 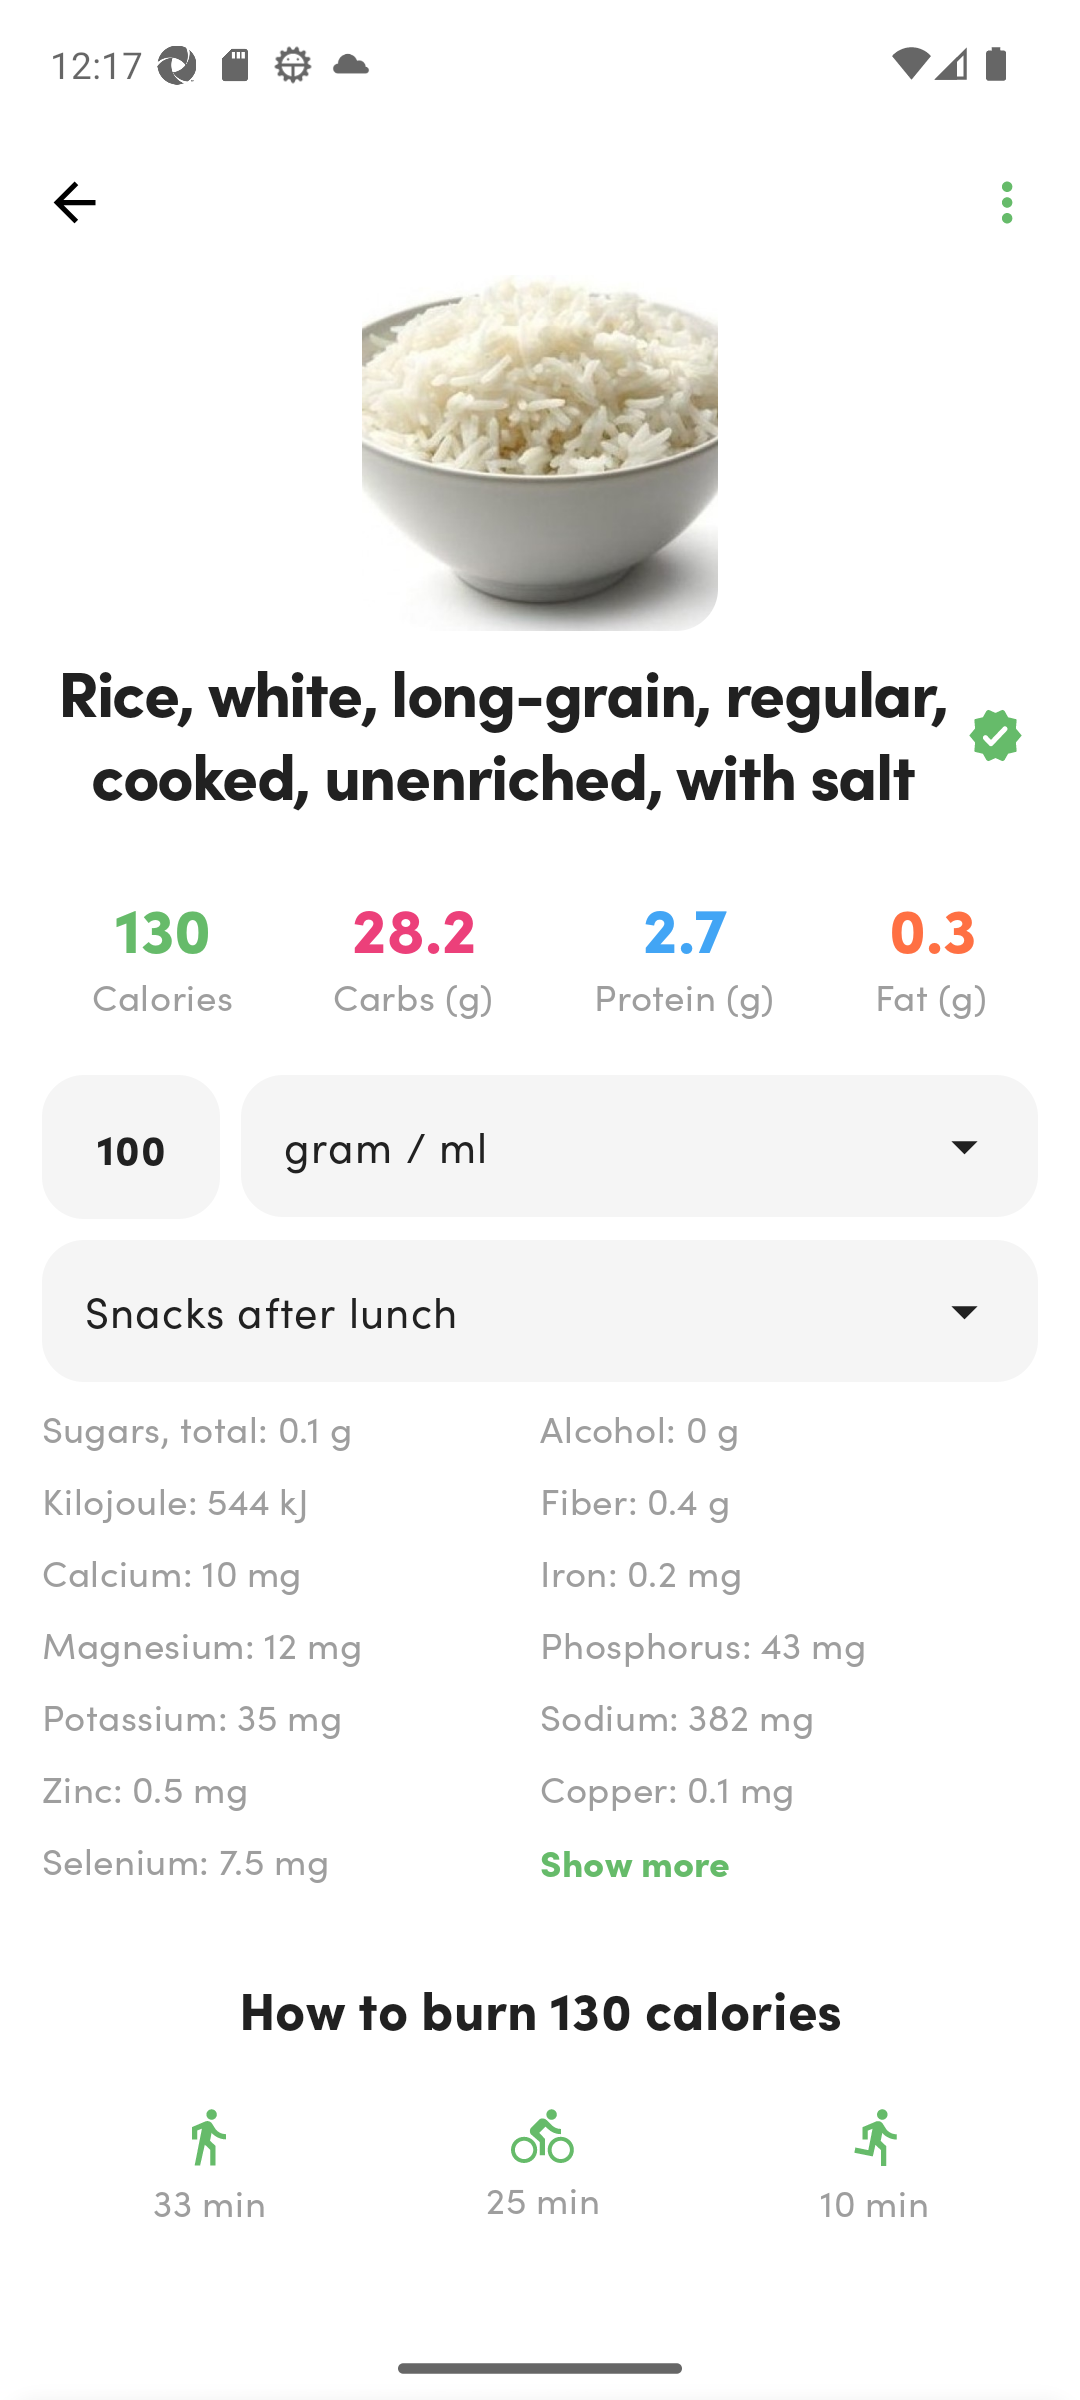 What do you see at coordinates (540, 1311) in the screenshot?
I see `drop_down Snacks after lunch` at bounding box center [540, 1311].